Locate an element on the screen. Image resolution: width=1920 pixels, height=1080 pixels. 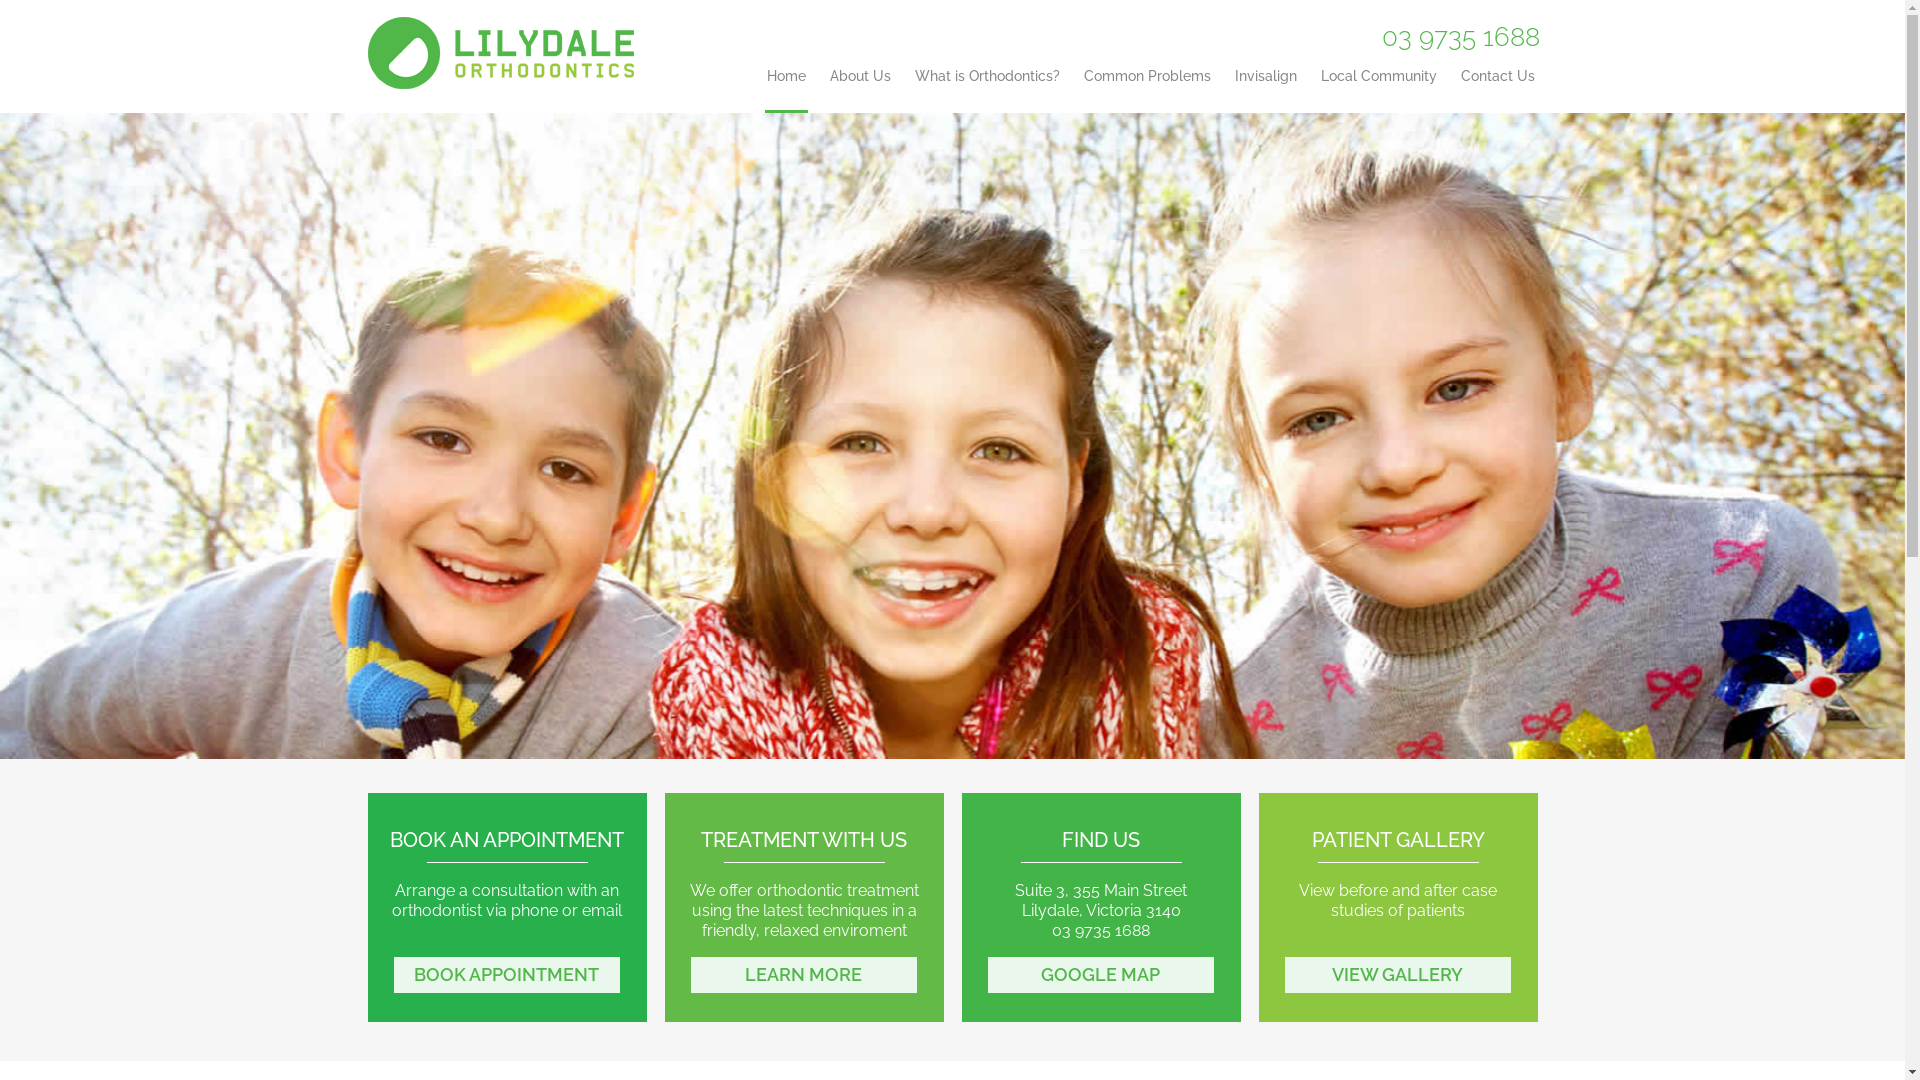
About Us is located at coordinates (860, 90).